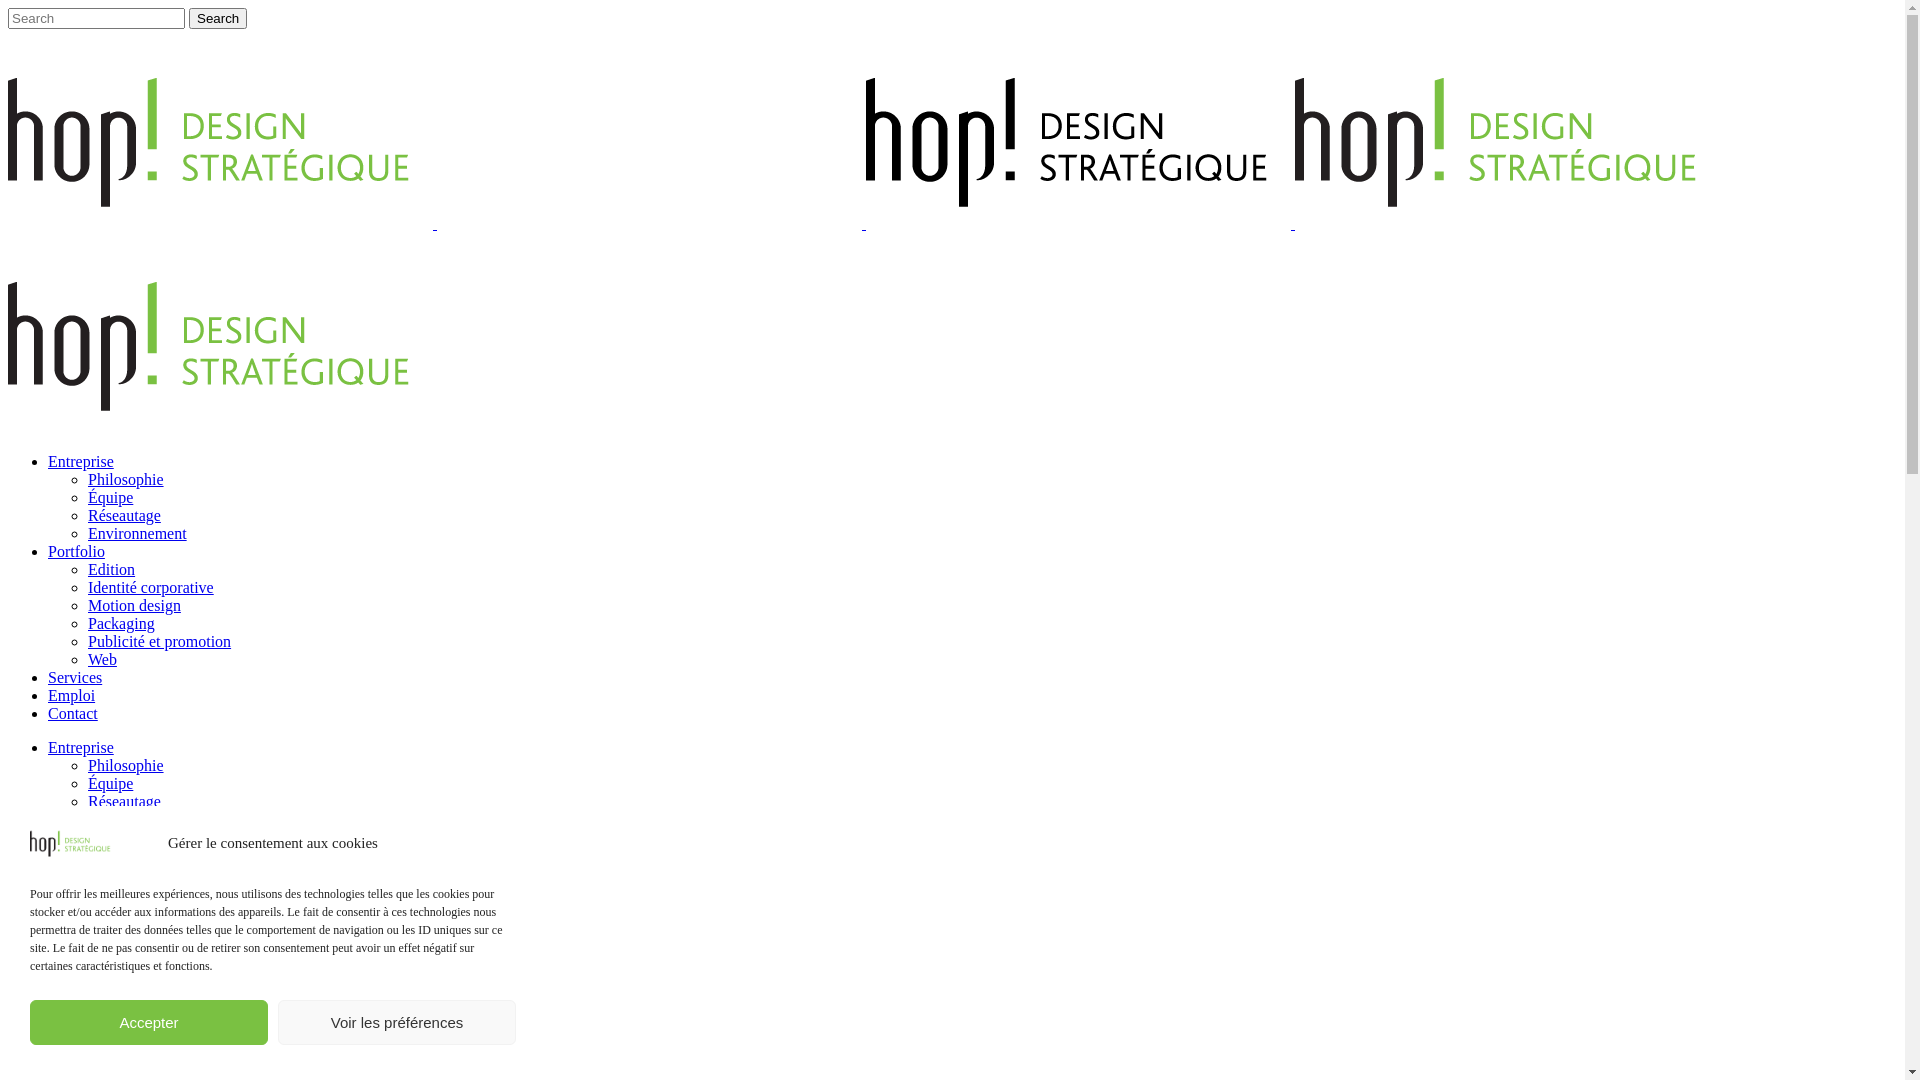 The width and height of the screenshot is (1920, 1080). I want to click on Philosophie, so click(126, 480).